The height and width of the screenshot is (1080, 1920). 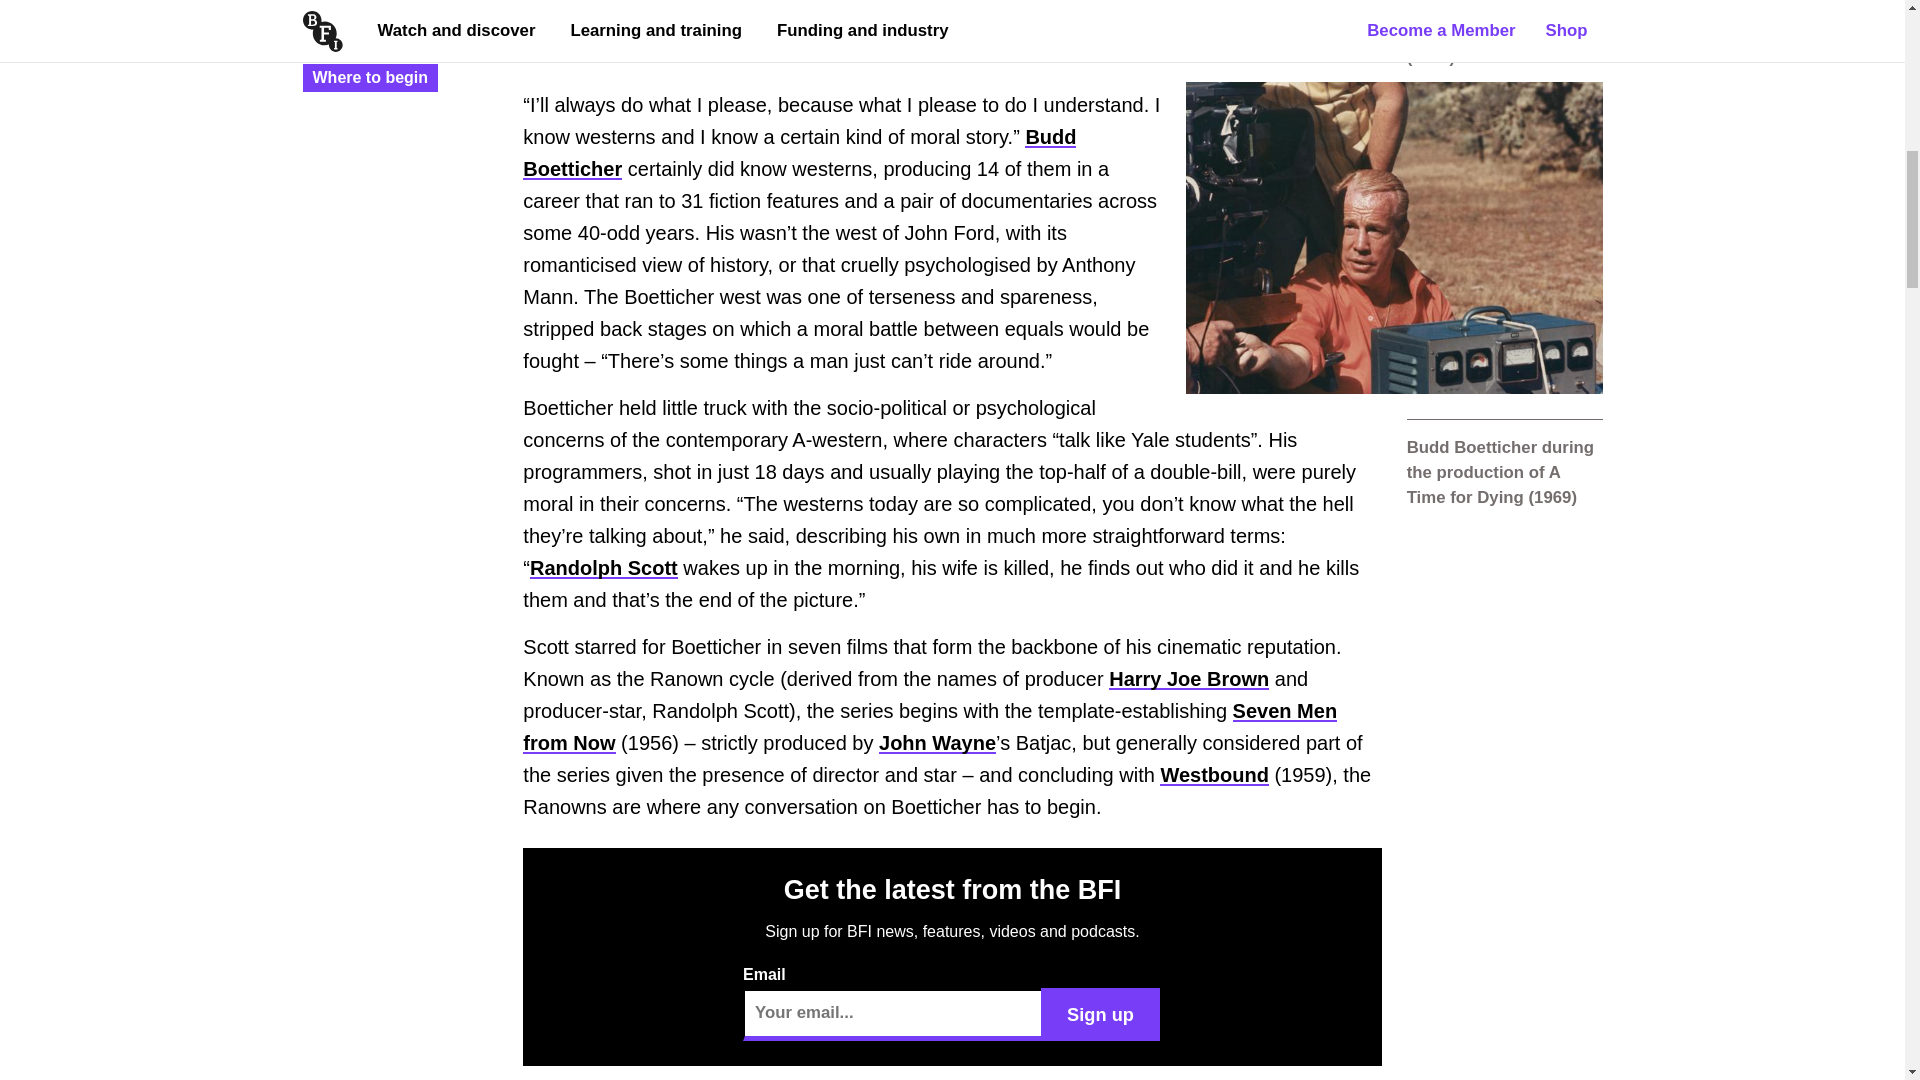 What do you see at coordinates (370, 78) in the screenshot?
I see `Where to begin` at bounding box center [370, 78].